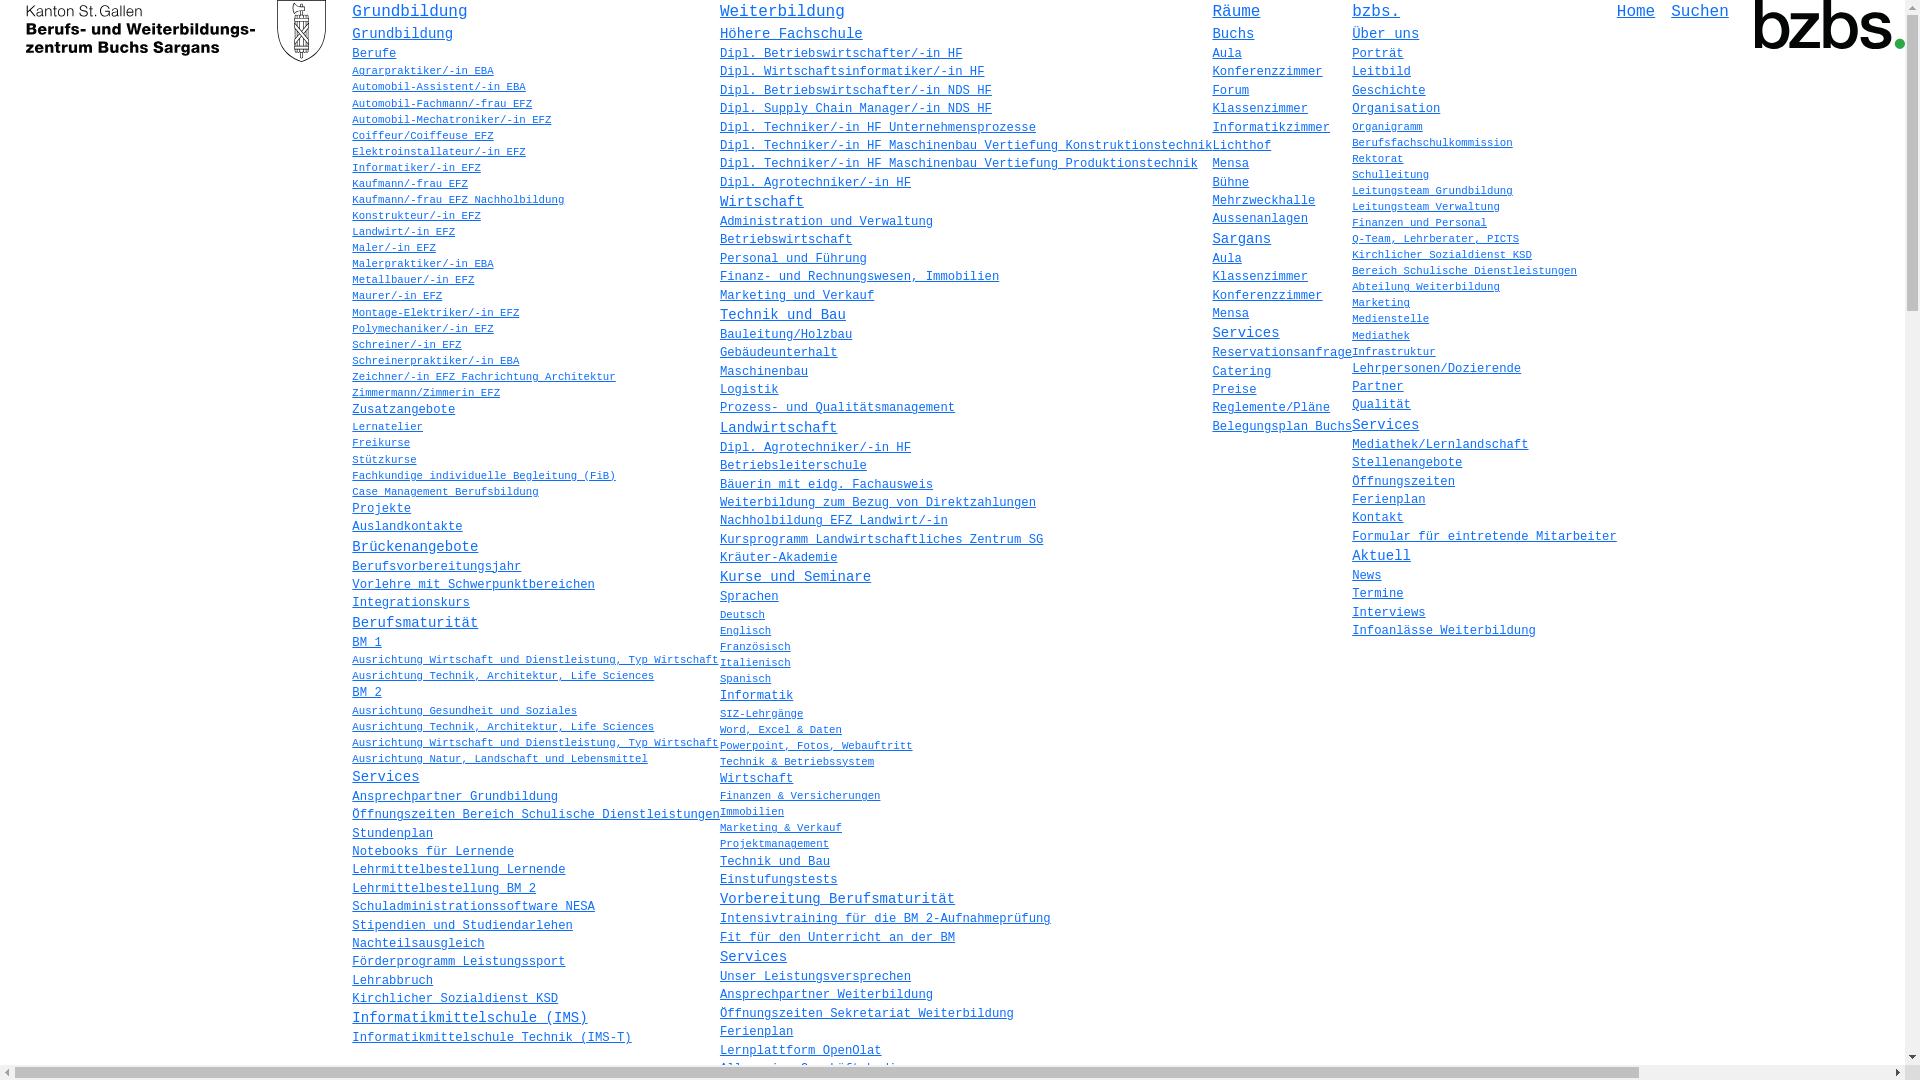  What do you see at coordinates (816, 183) in the screenshot?
I see `Dipl. Agrotechniker/-in HF` at bounding box center [816, 183].